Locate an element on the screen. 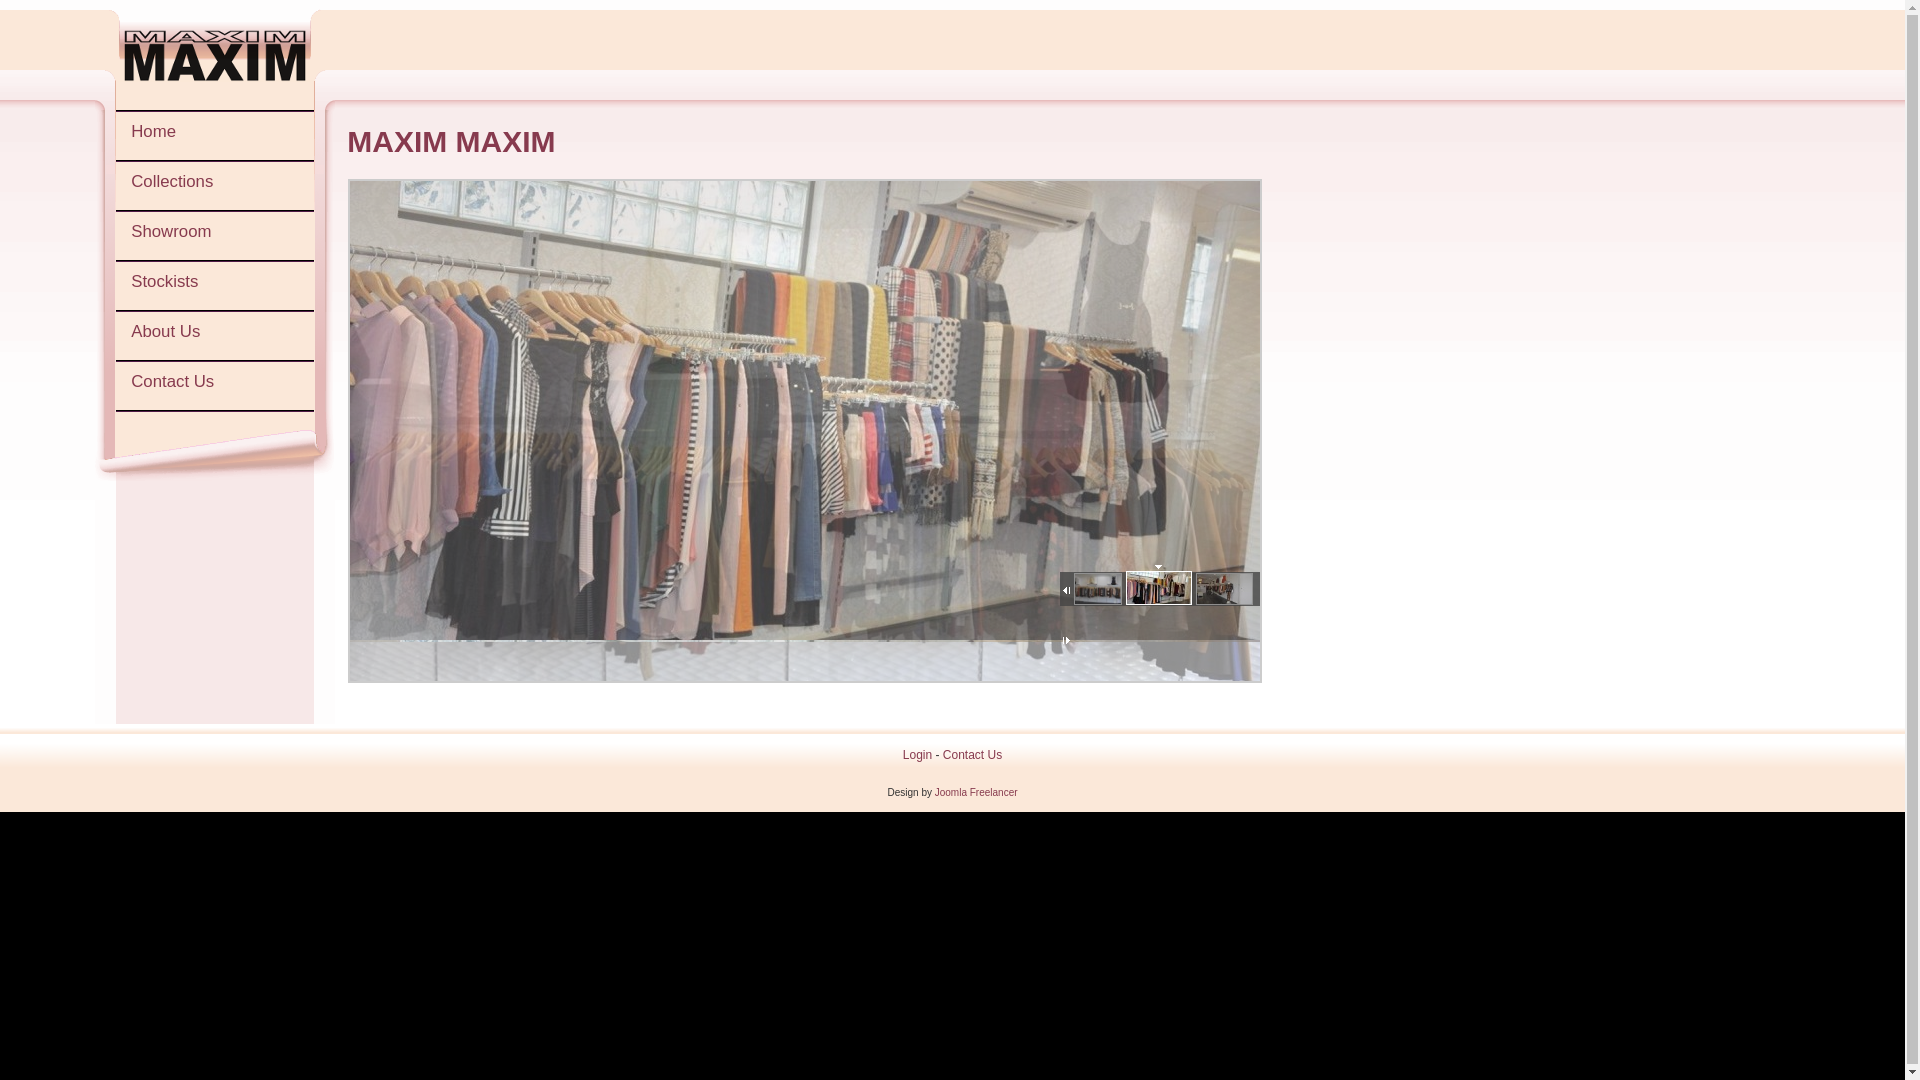 This screenshot has width=1920, height=1080. Home is located at coordinates (215, 137).